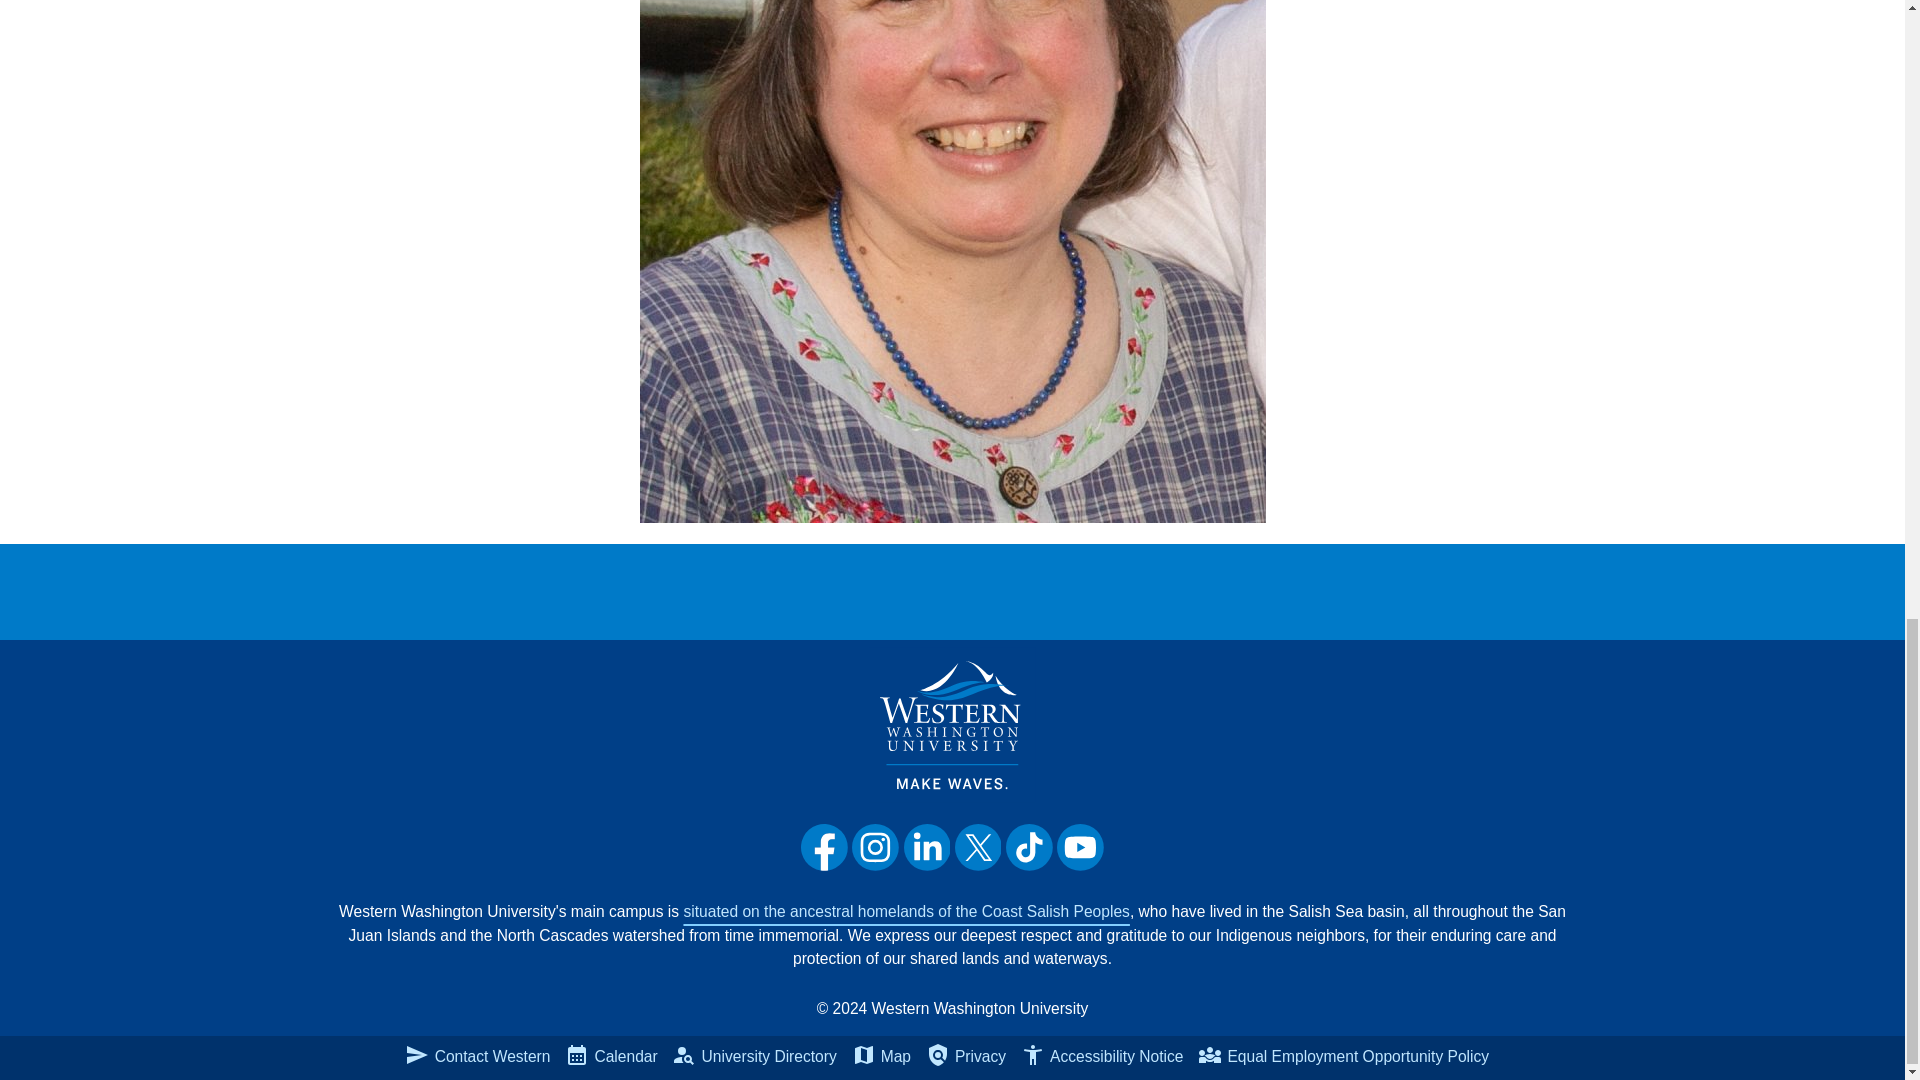 The width and height of the screenshot is (1920, 1080). What do you see at coordinates (1029, 847) in the screenshot?
I see `Western on TikTok` at bounding box center [1029, 847].